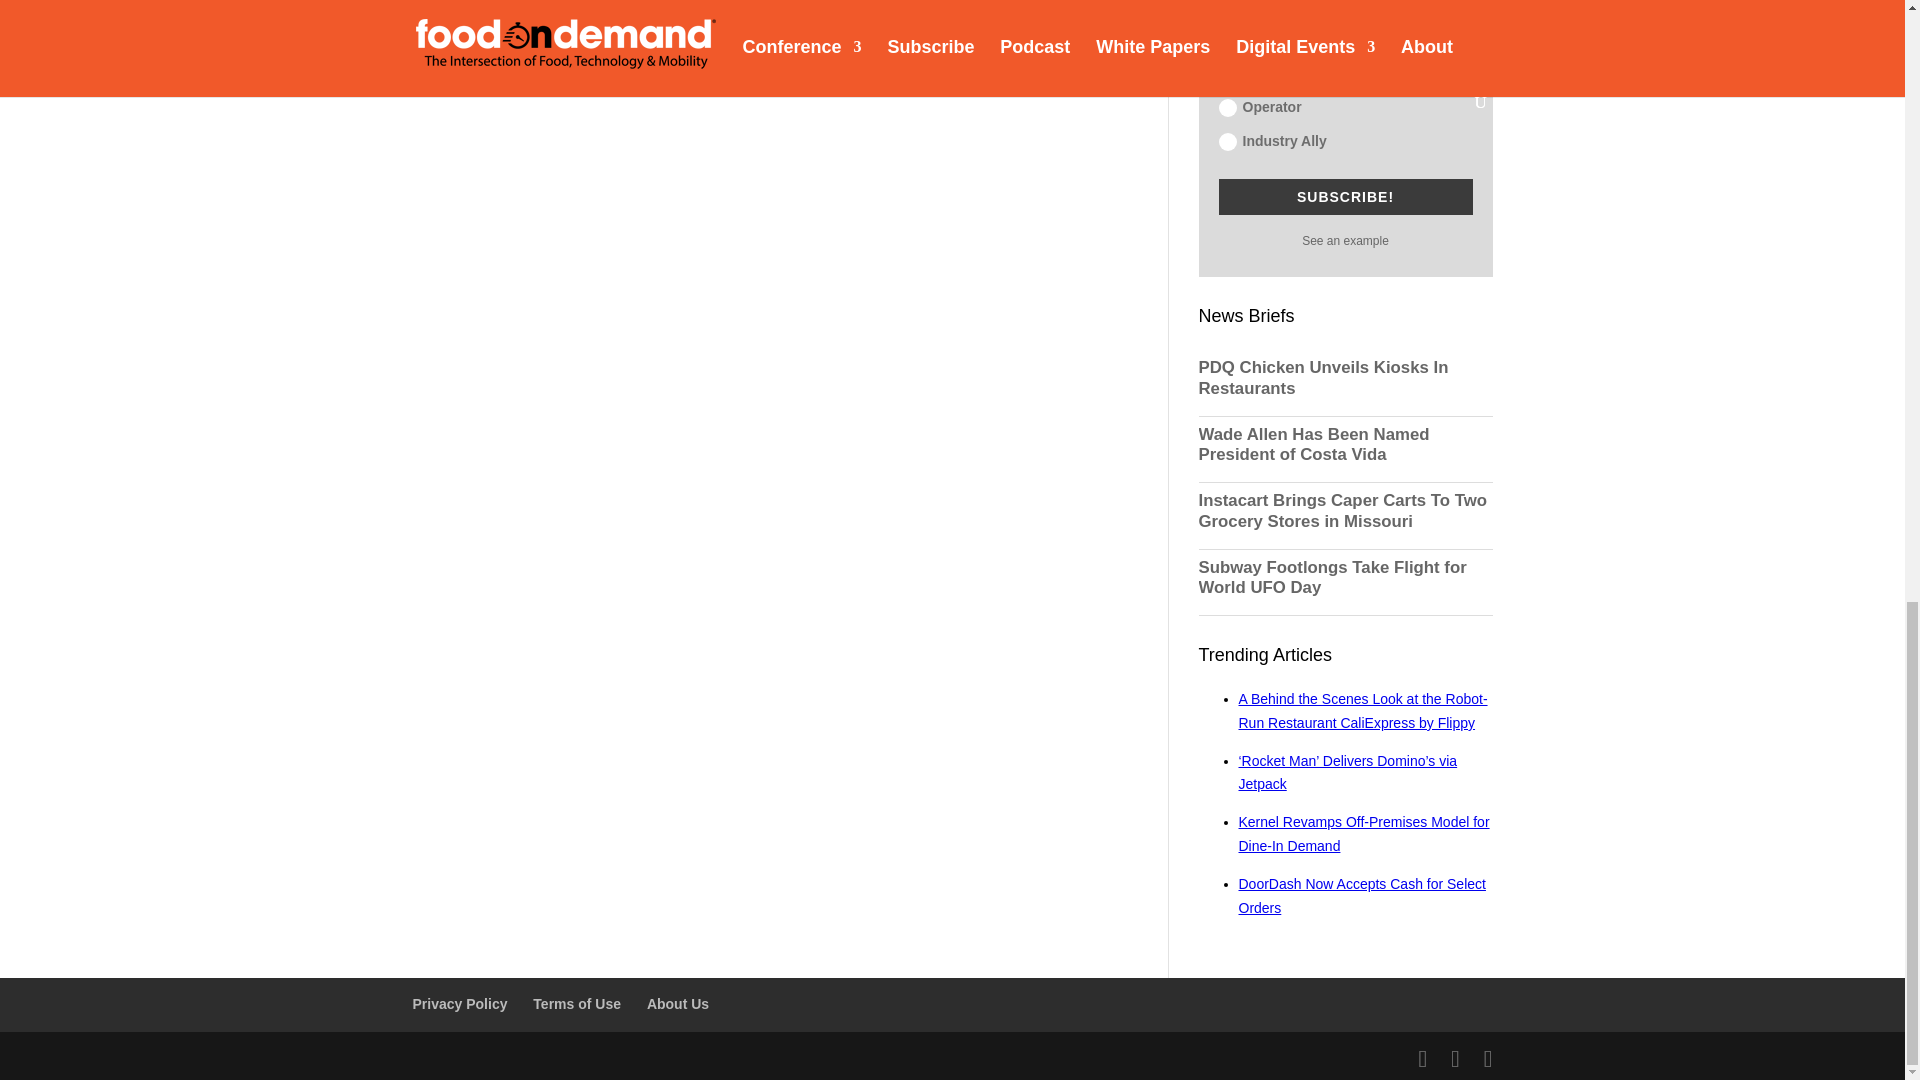 This screenshot has width=1920, height=1080. Describe the element at coordinates (1344, 241) in the screenshot. I see `See an example` at that location.